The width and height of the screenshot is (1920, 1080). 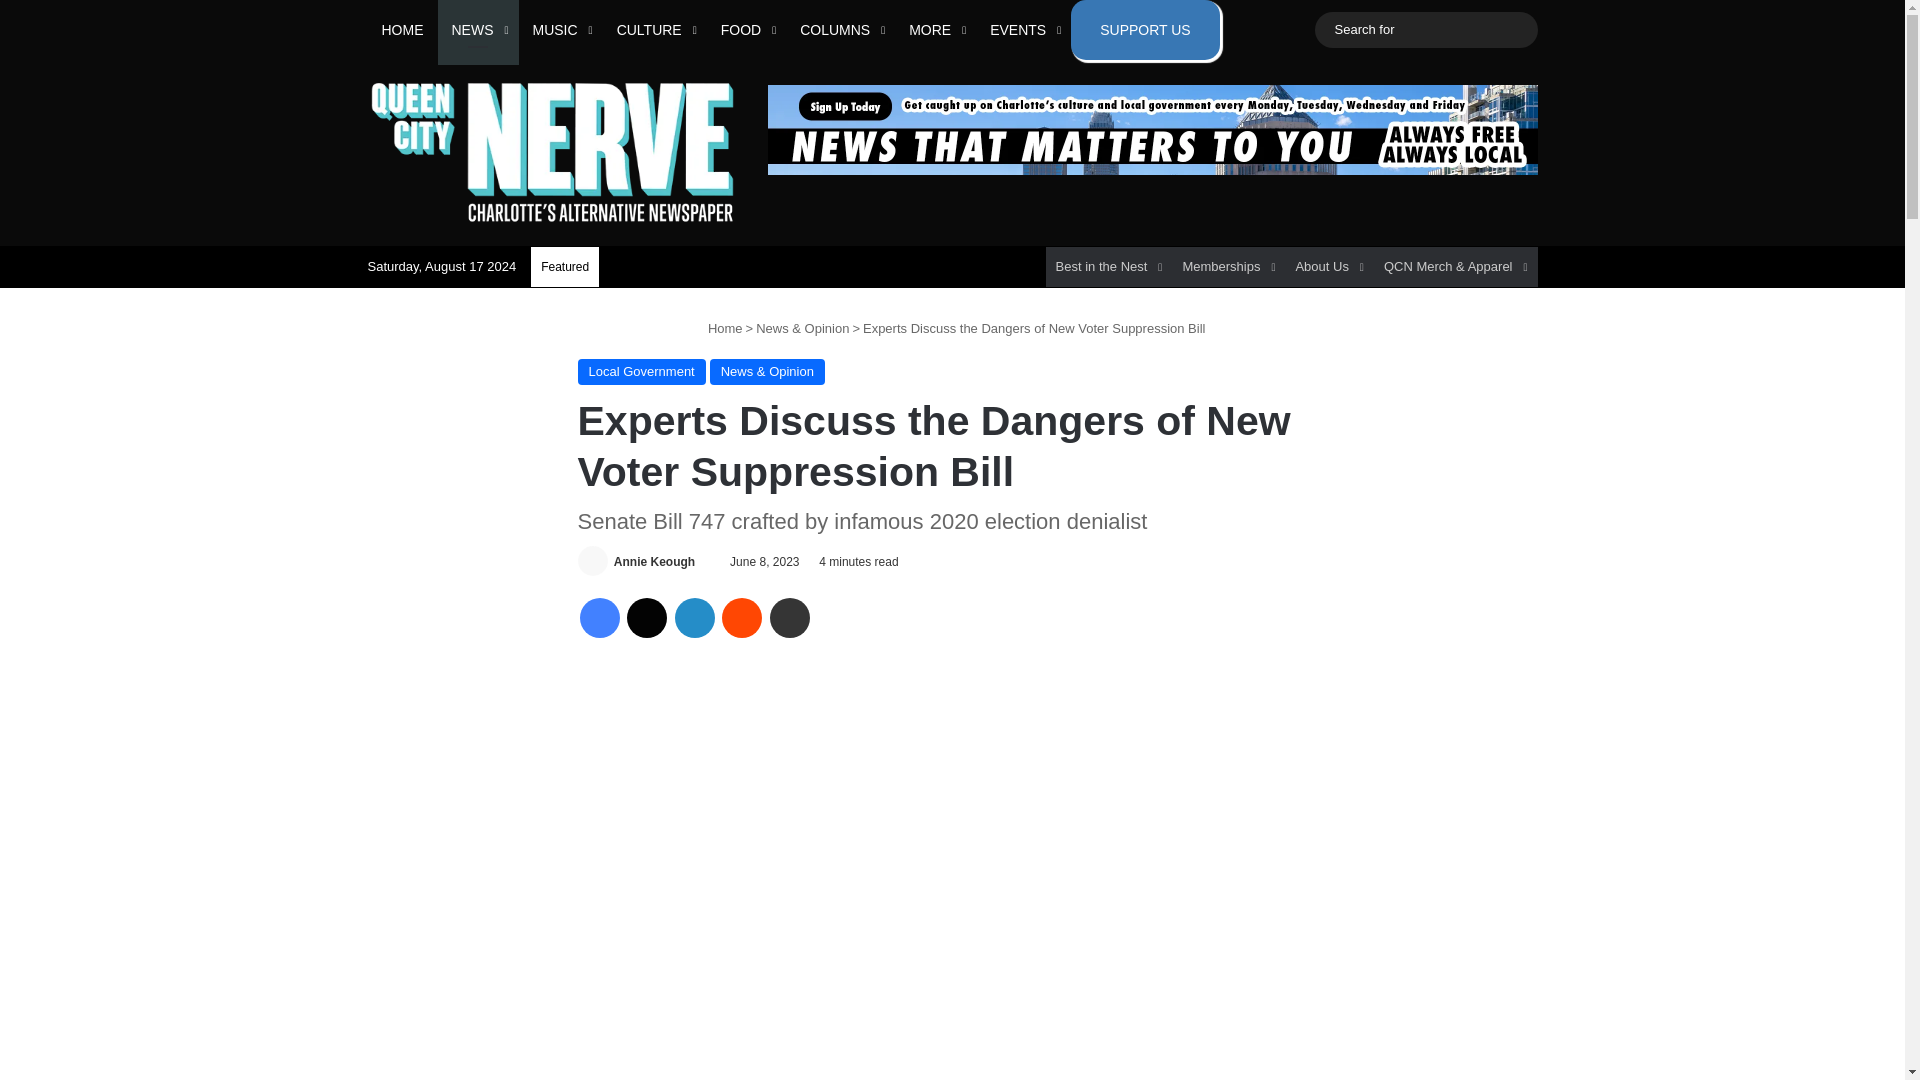 I want to click on LinkedIn, so click(x=694, y=618).